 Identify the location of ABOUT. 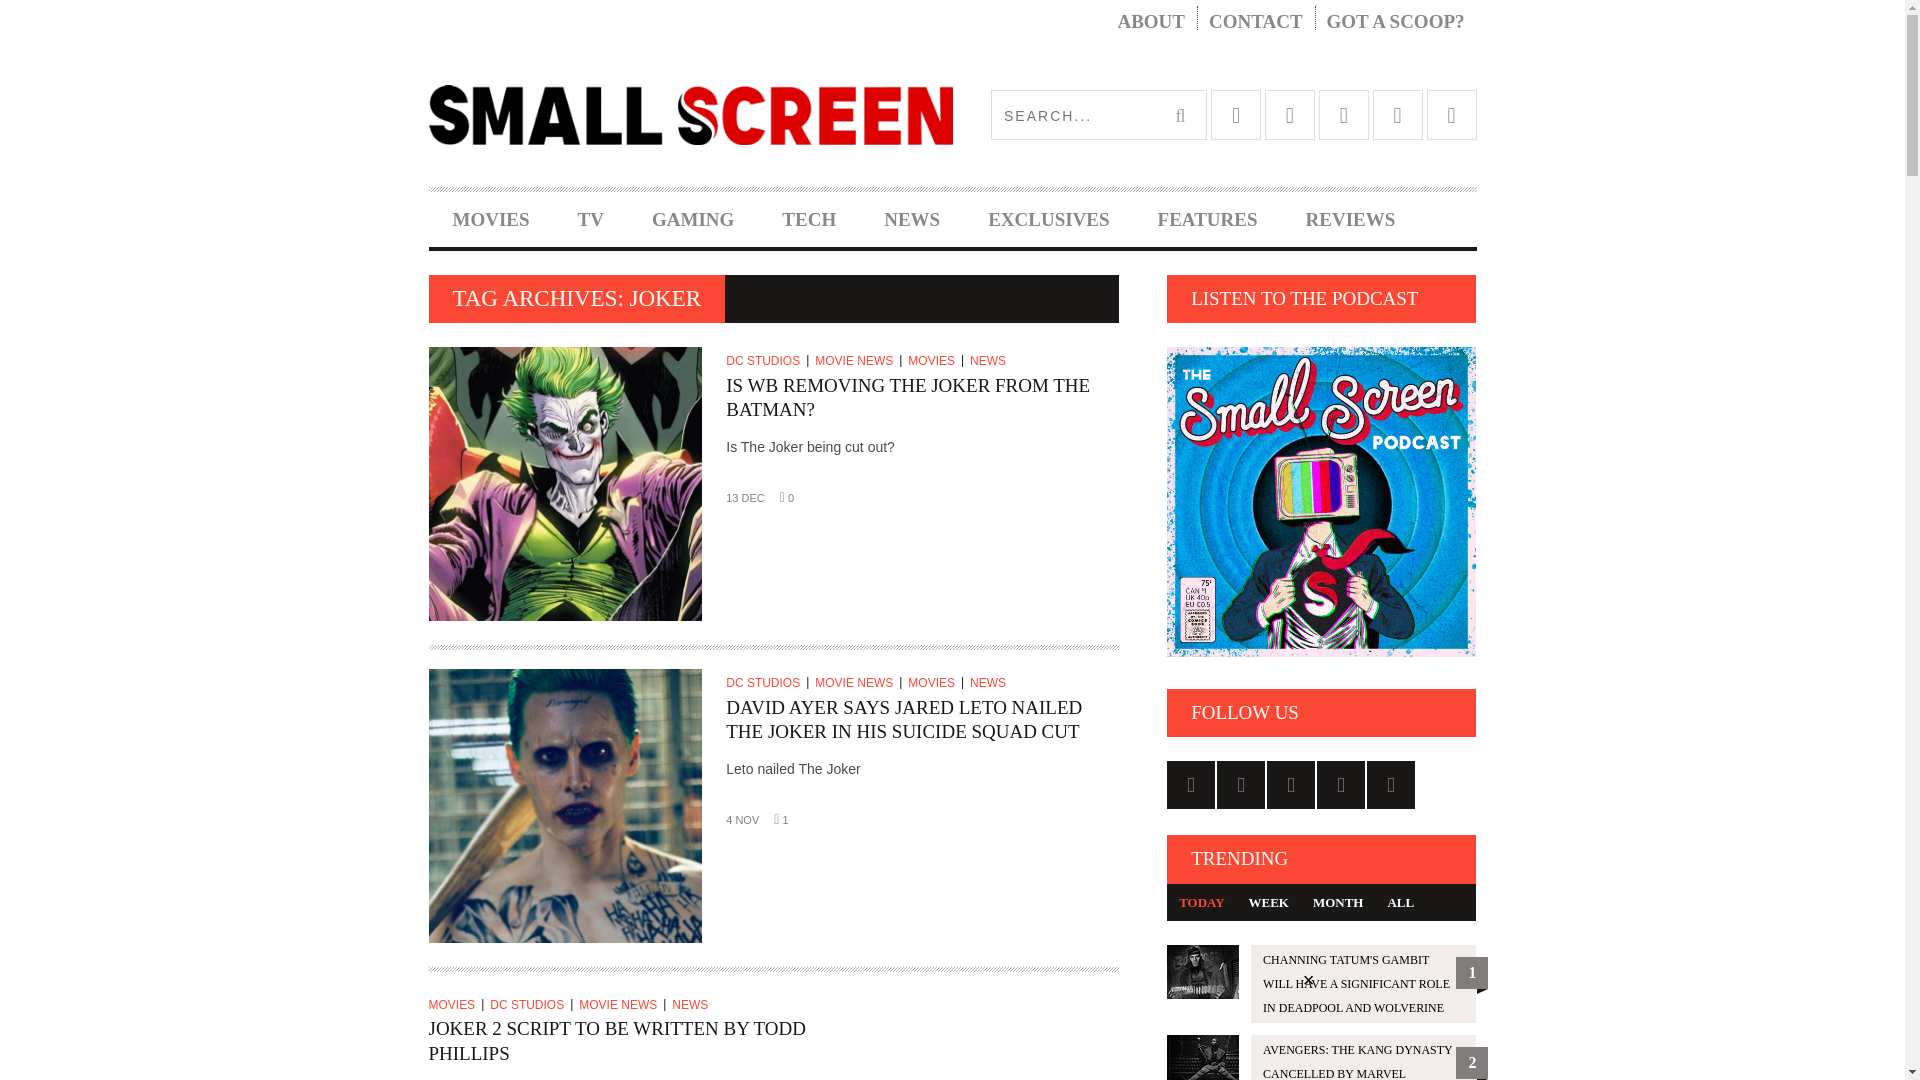
(1150, 22).